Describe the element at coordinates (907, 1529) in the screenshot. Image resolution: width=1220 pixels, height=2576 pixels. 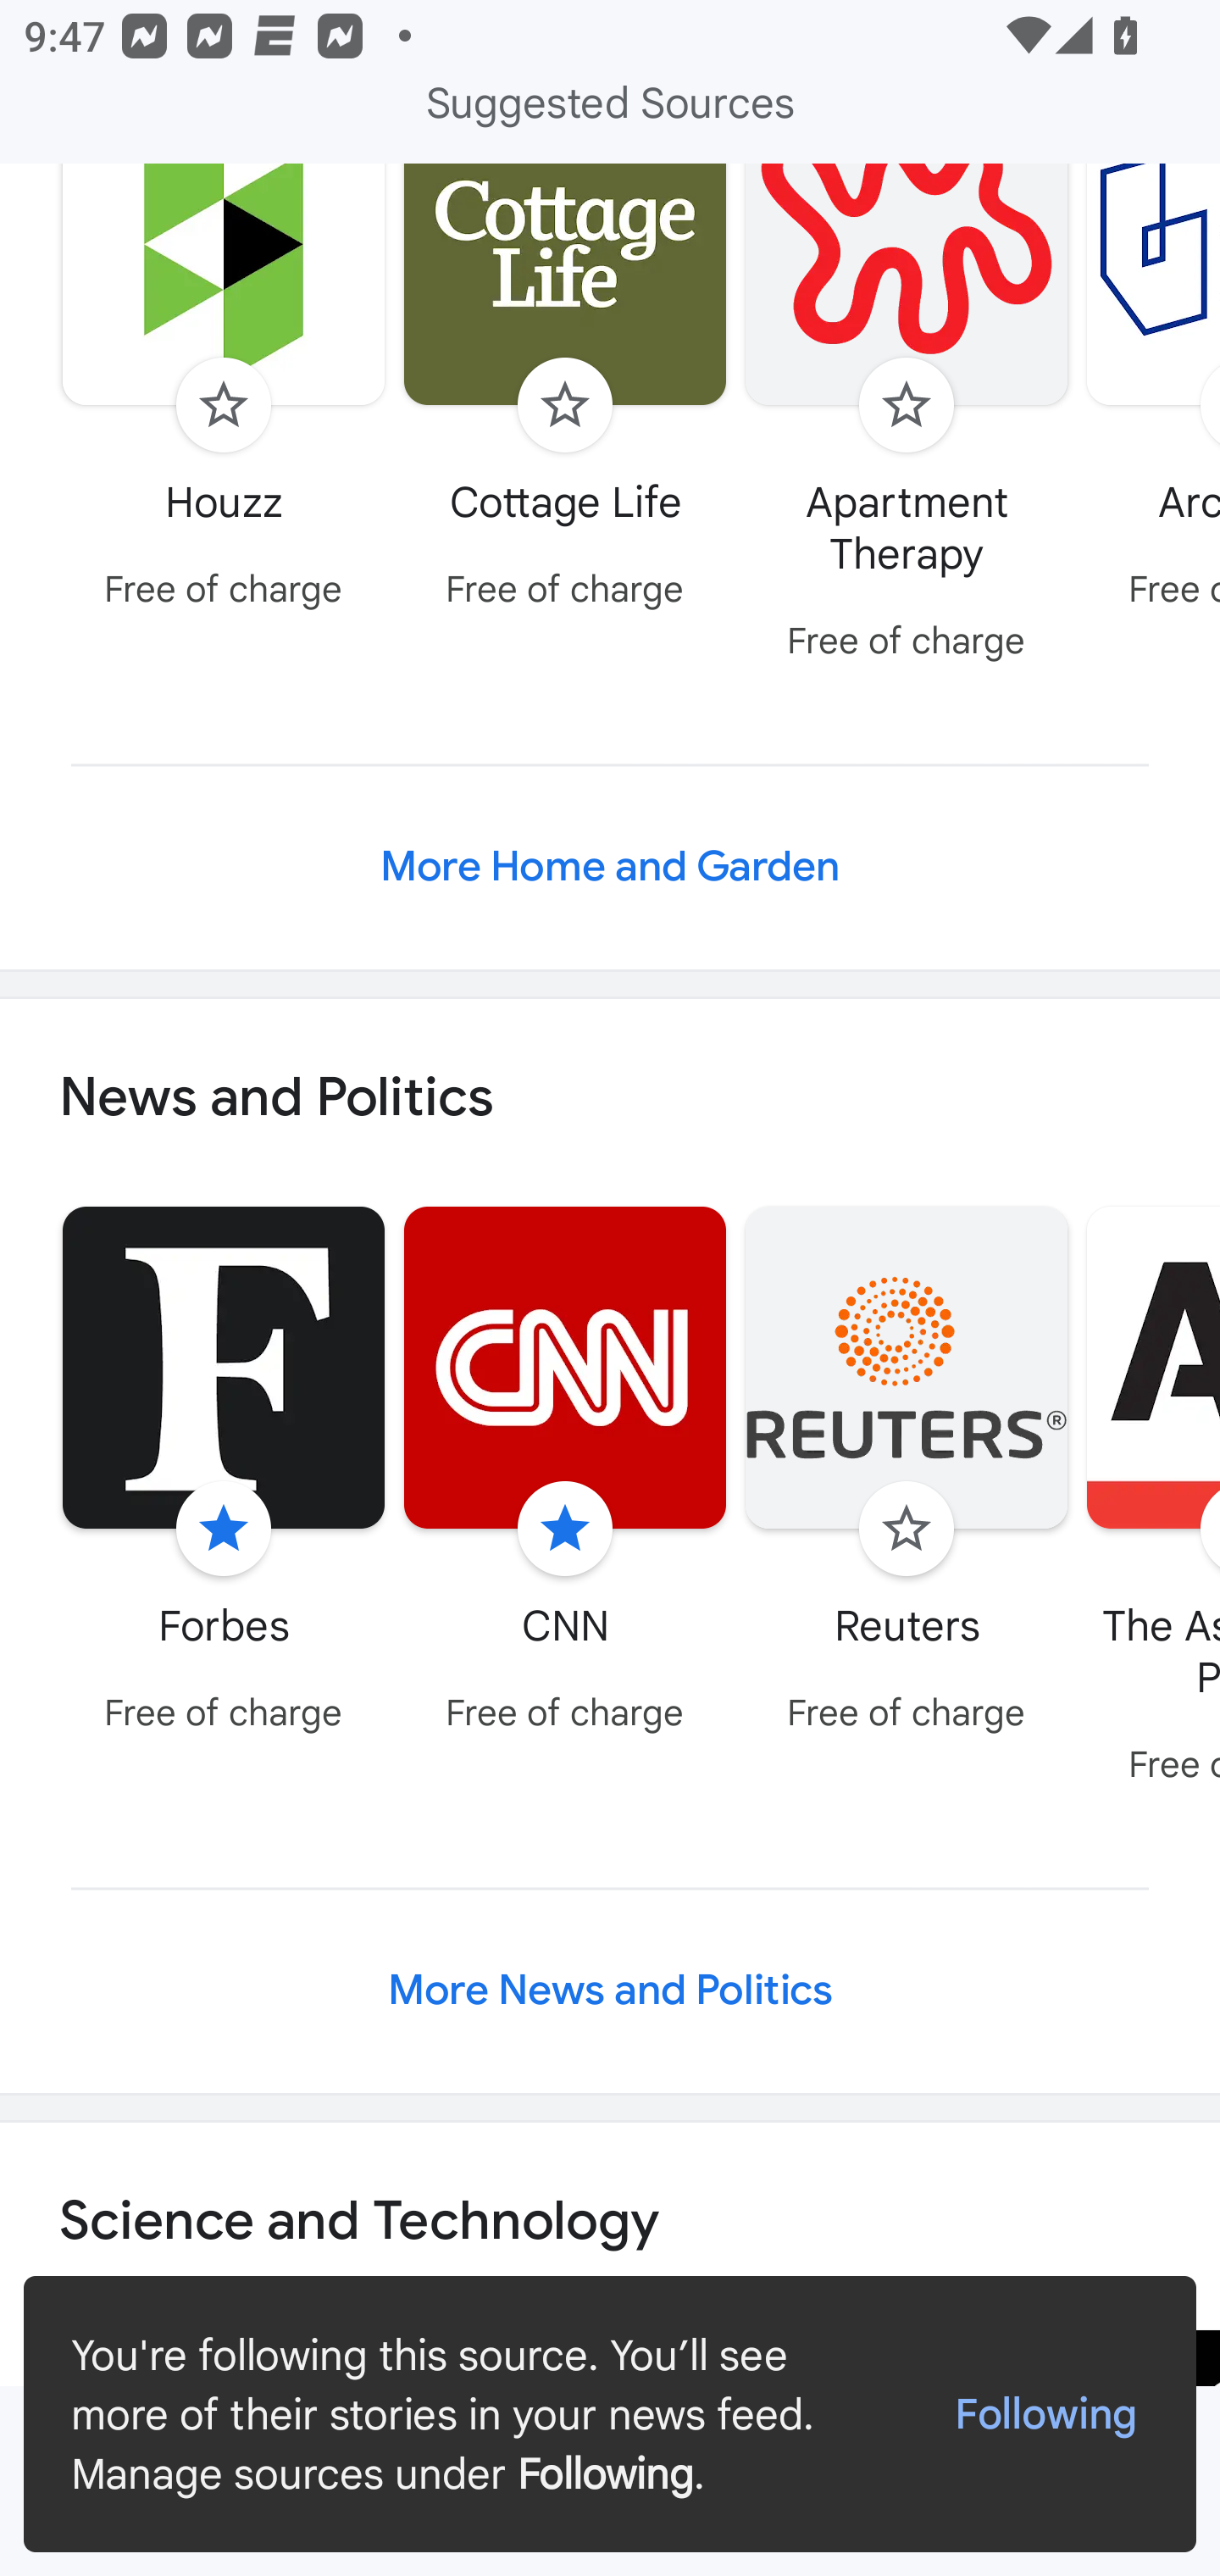
I see `Follow` at that location.